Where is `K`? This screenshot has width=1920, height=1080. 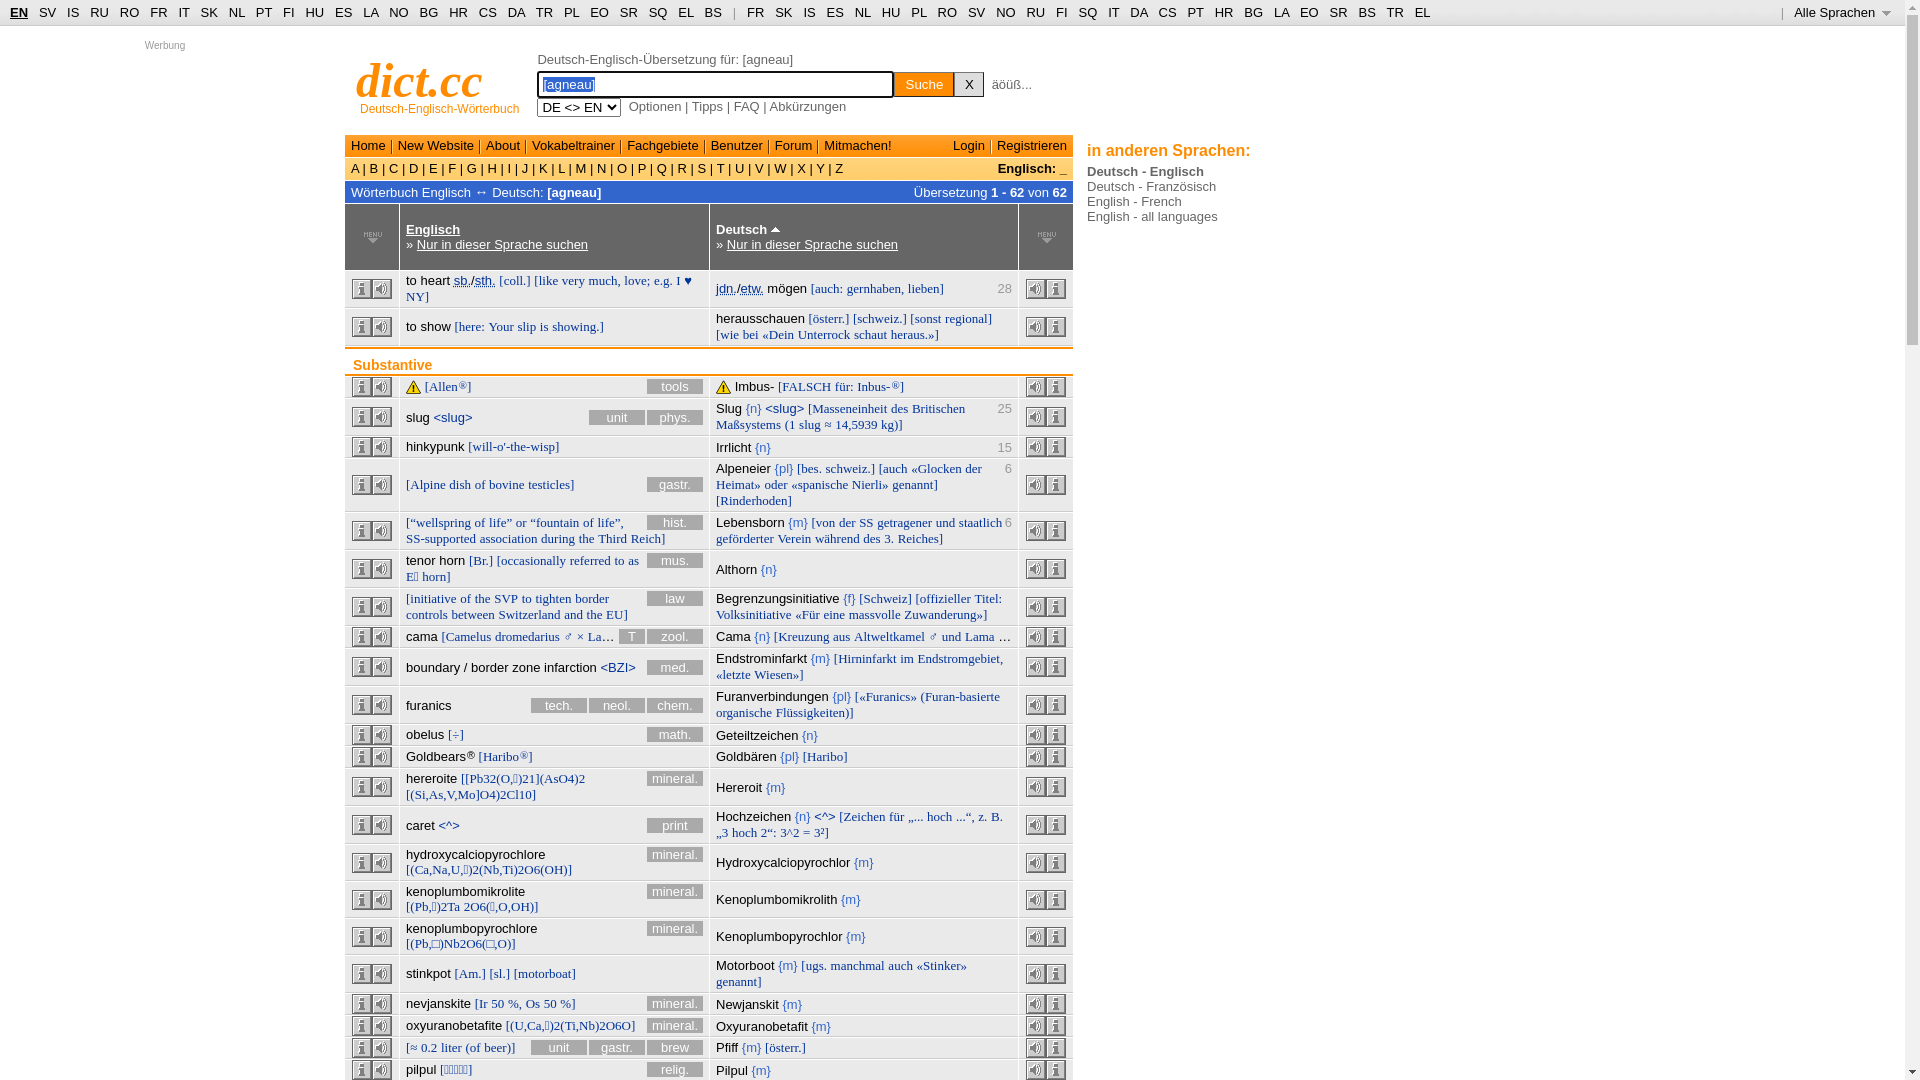
K is located at coordinates (543, 168).